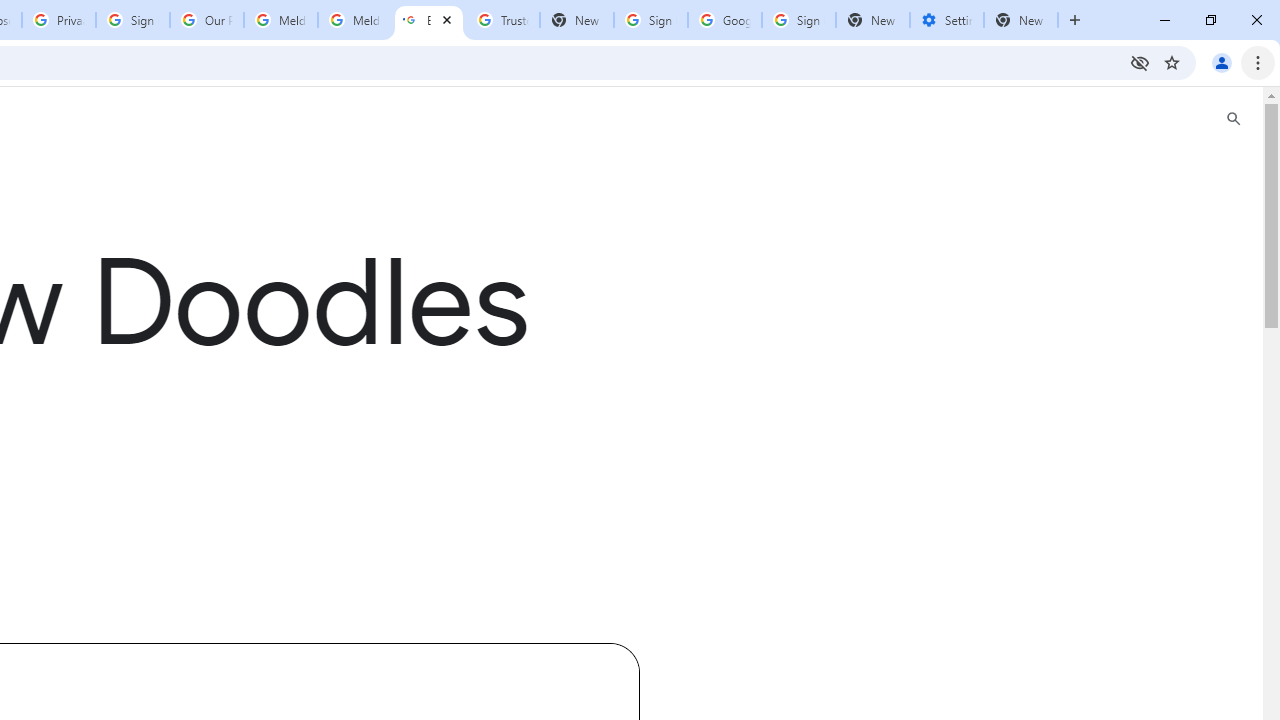  Describe the element at coordinates (724, 20) in the screenshot. I see `Google Cybersecurity Innovations - Google Safety Center` at that location.